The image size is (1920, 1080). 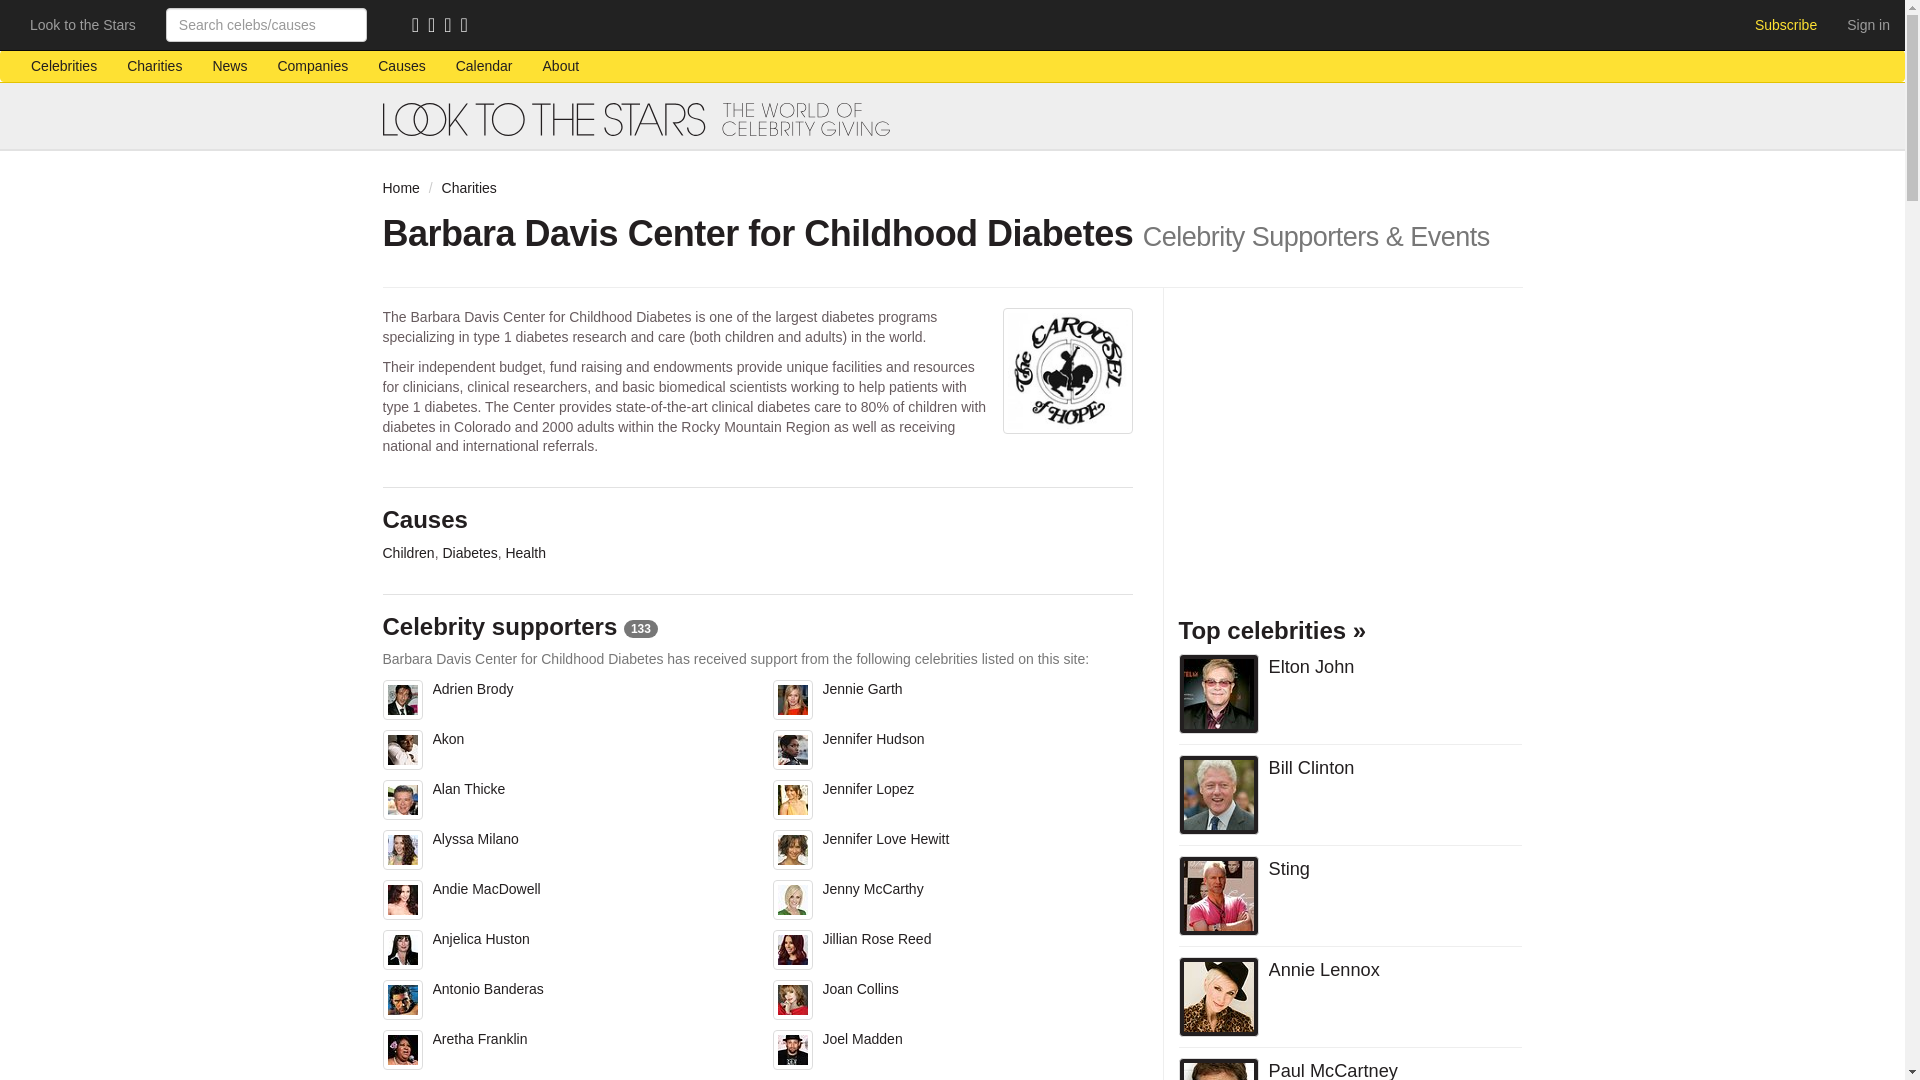 I want to click on Diabetes, so click(x=469, y=552).